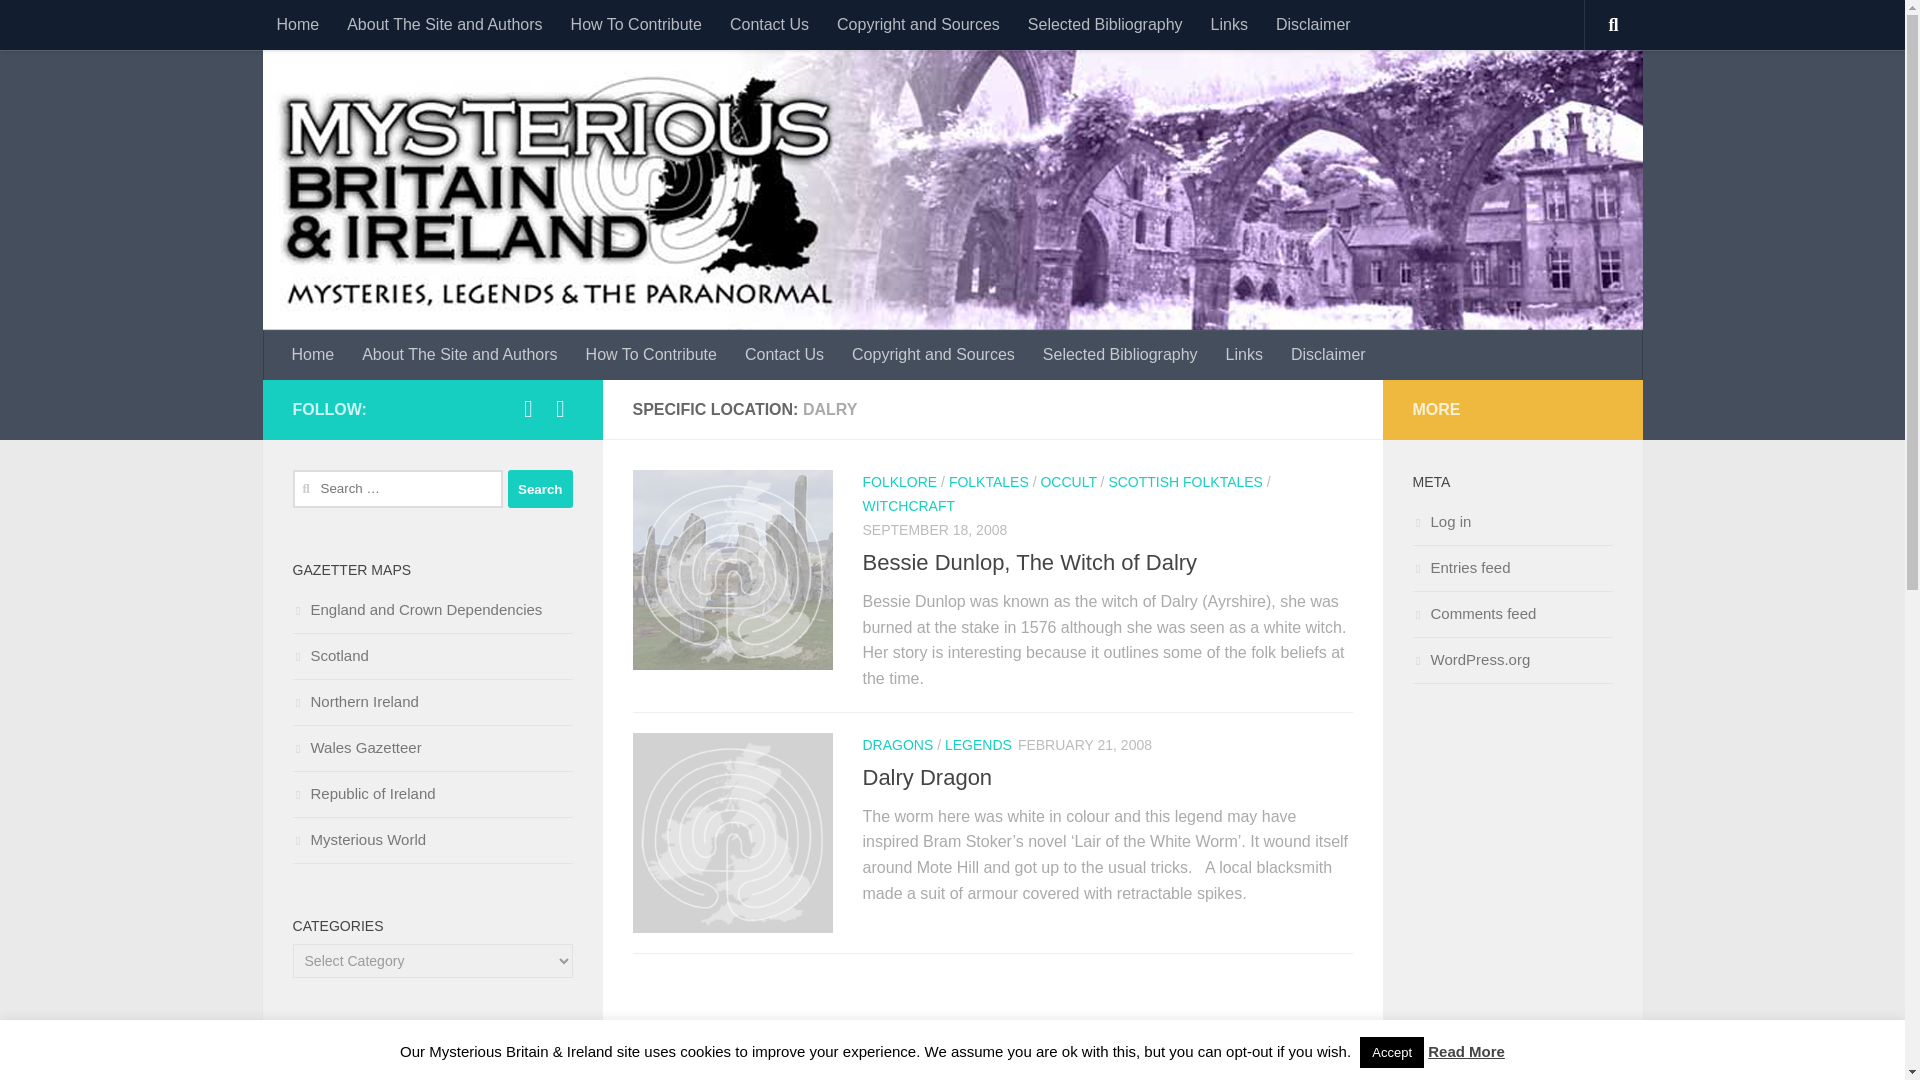  What do you see at coordinates (1120, 355) in the screenshot?
I see `Selected Bibliography` at bounding box center [1120, 355].